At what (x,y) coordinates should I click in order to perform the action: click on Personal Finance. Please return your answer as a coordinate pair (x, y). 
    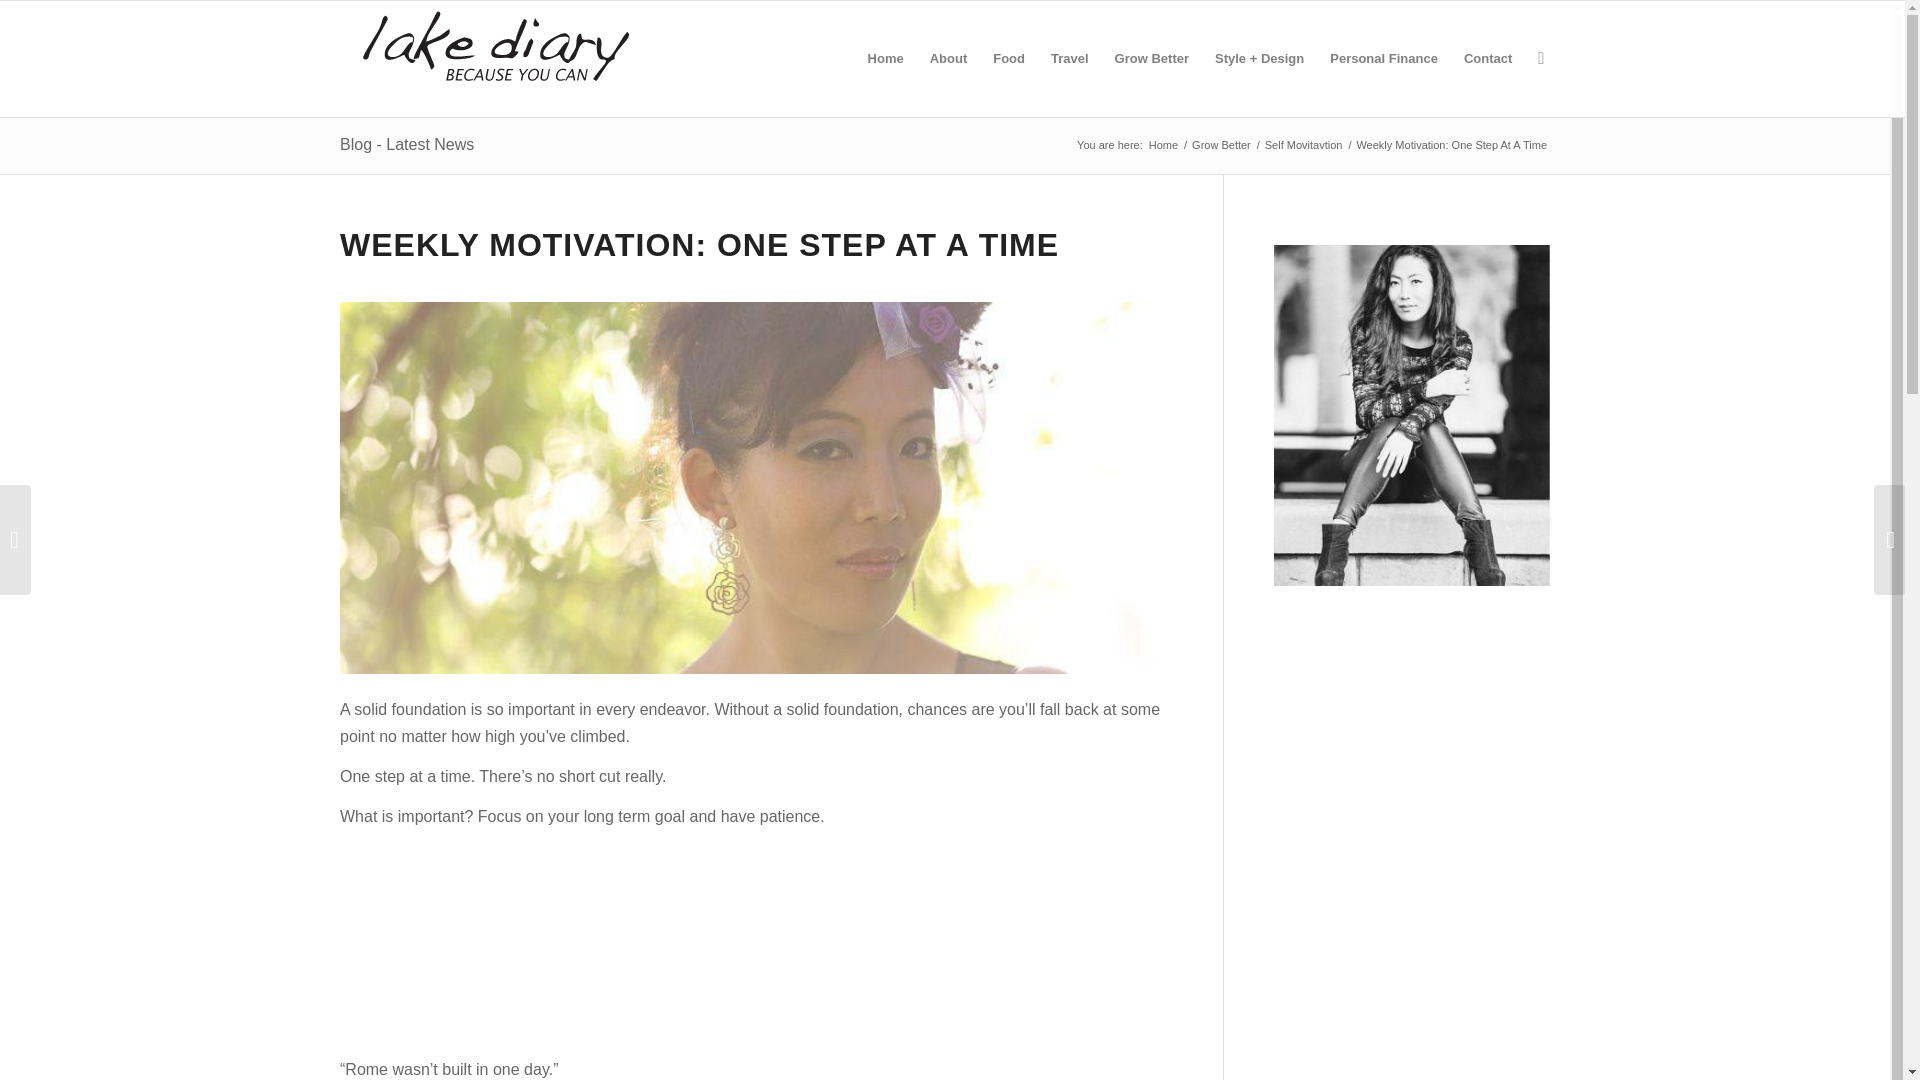
    Looking at the image, I should click on (1384, 58).